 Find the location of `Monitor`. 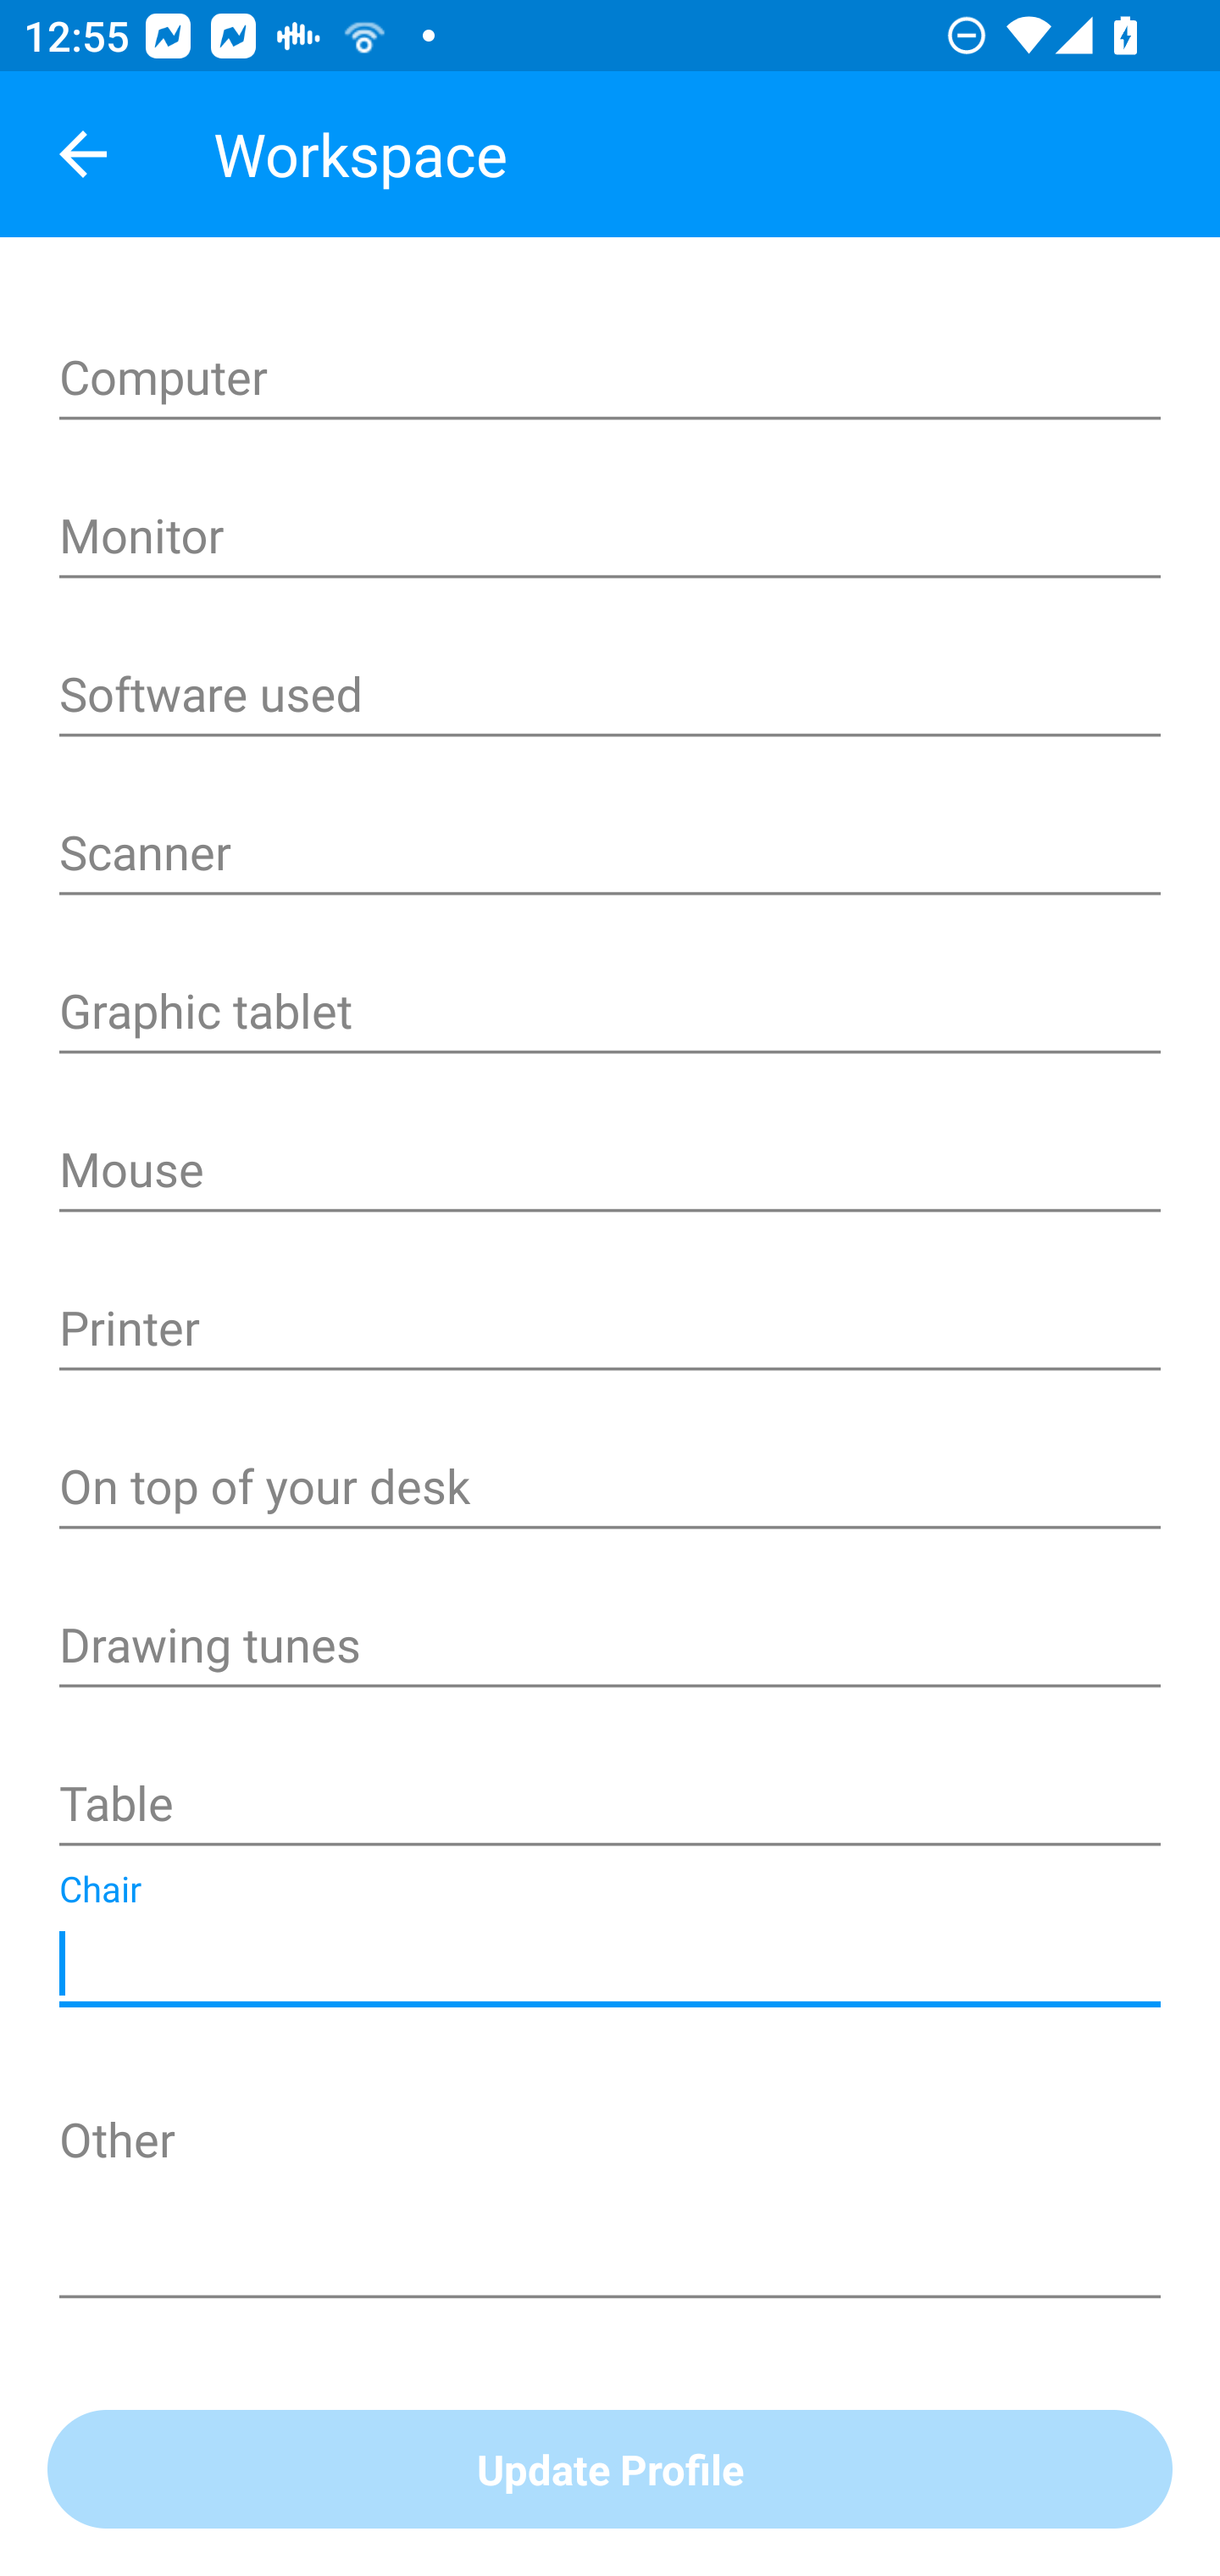

Monitor is located at coordinates (610, 539).